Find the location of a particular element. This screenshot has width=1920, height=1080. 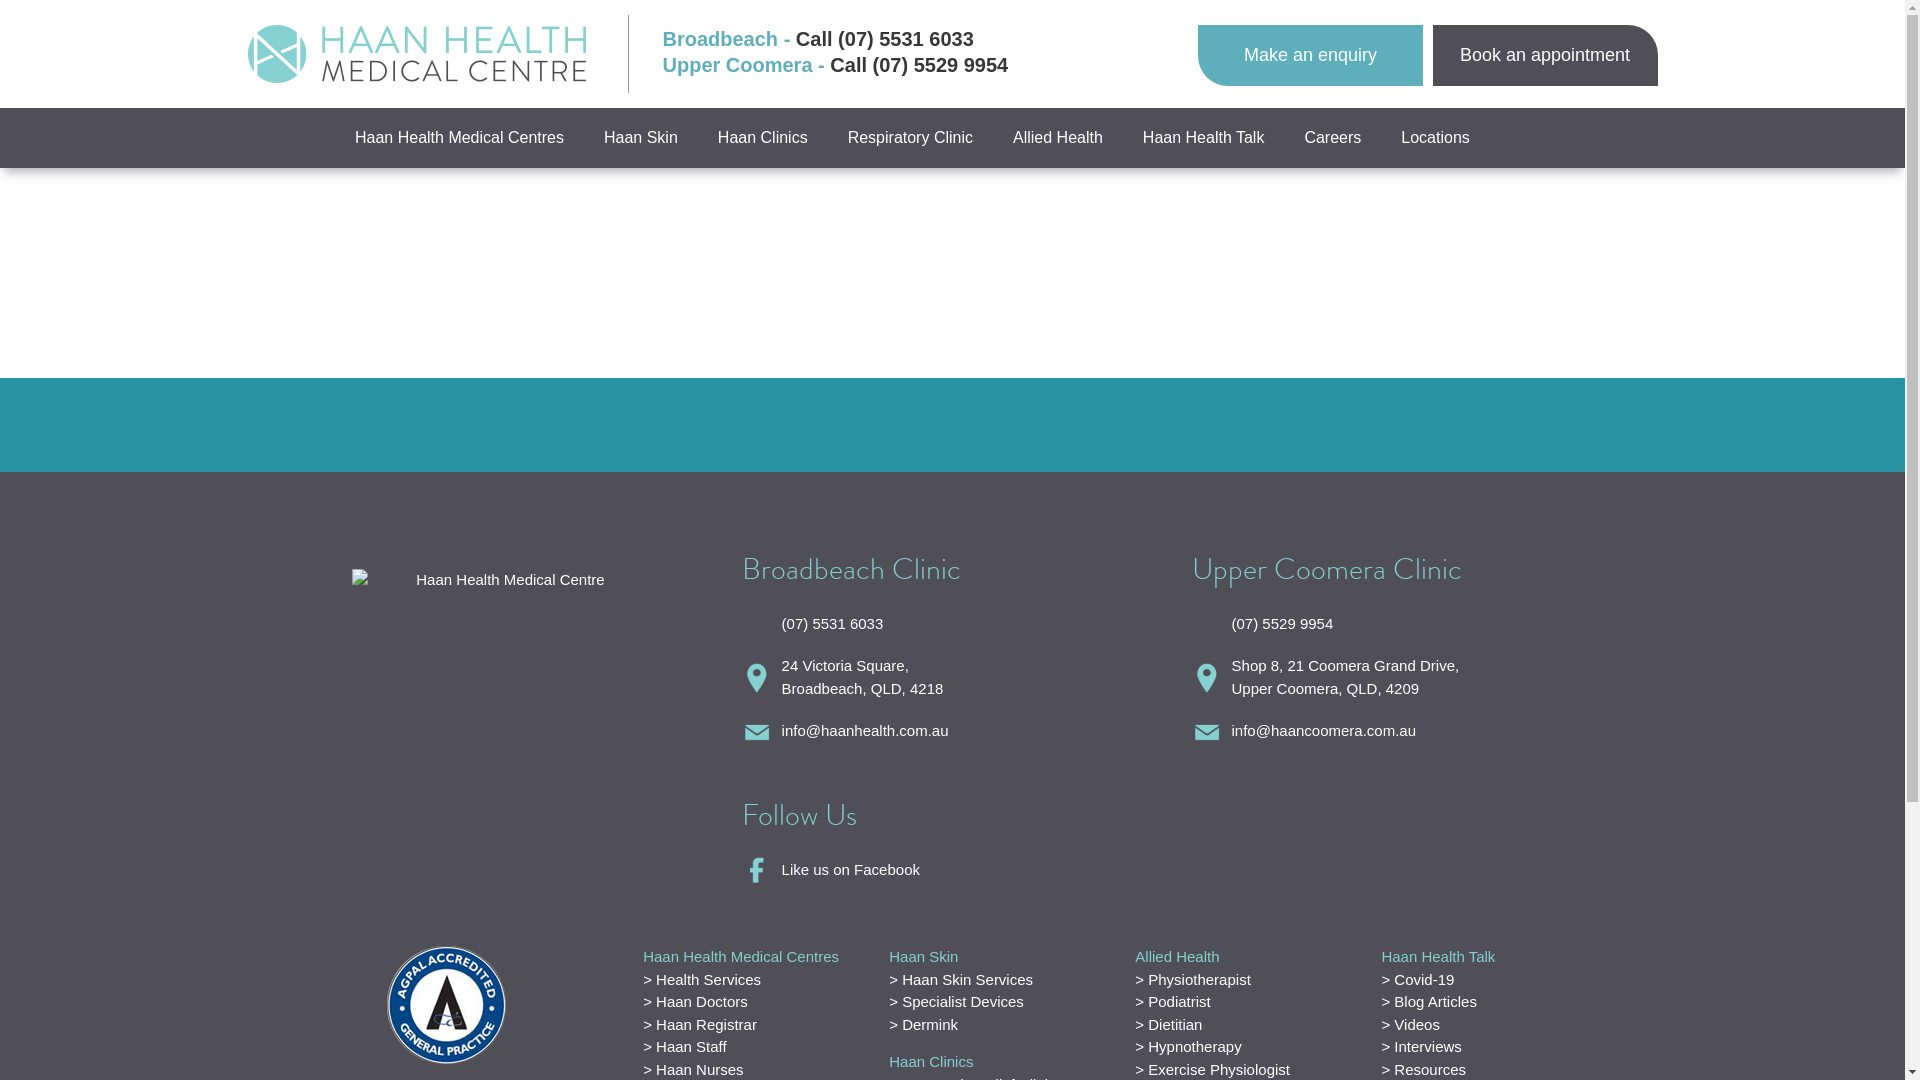

(07) 5529 9954 is located at coordinates (1403, 624).